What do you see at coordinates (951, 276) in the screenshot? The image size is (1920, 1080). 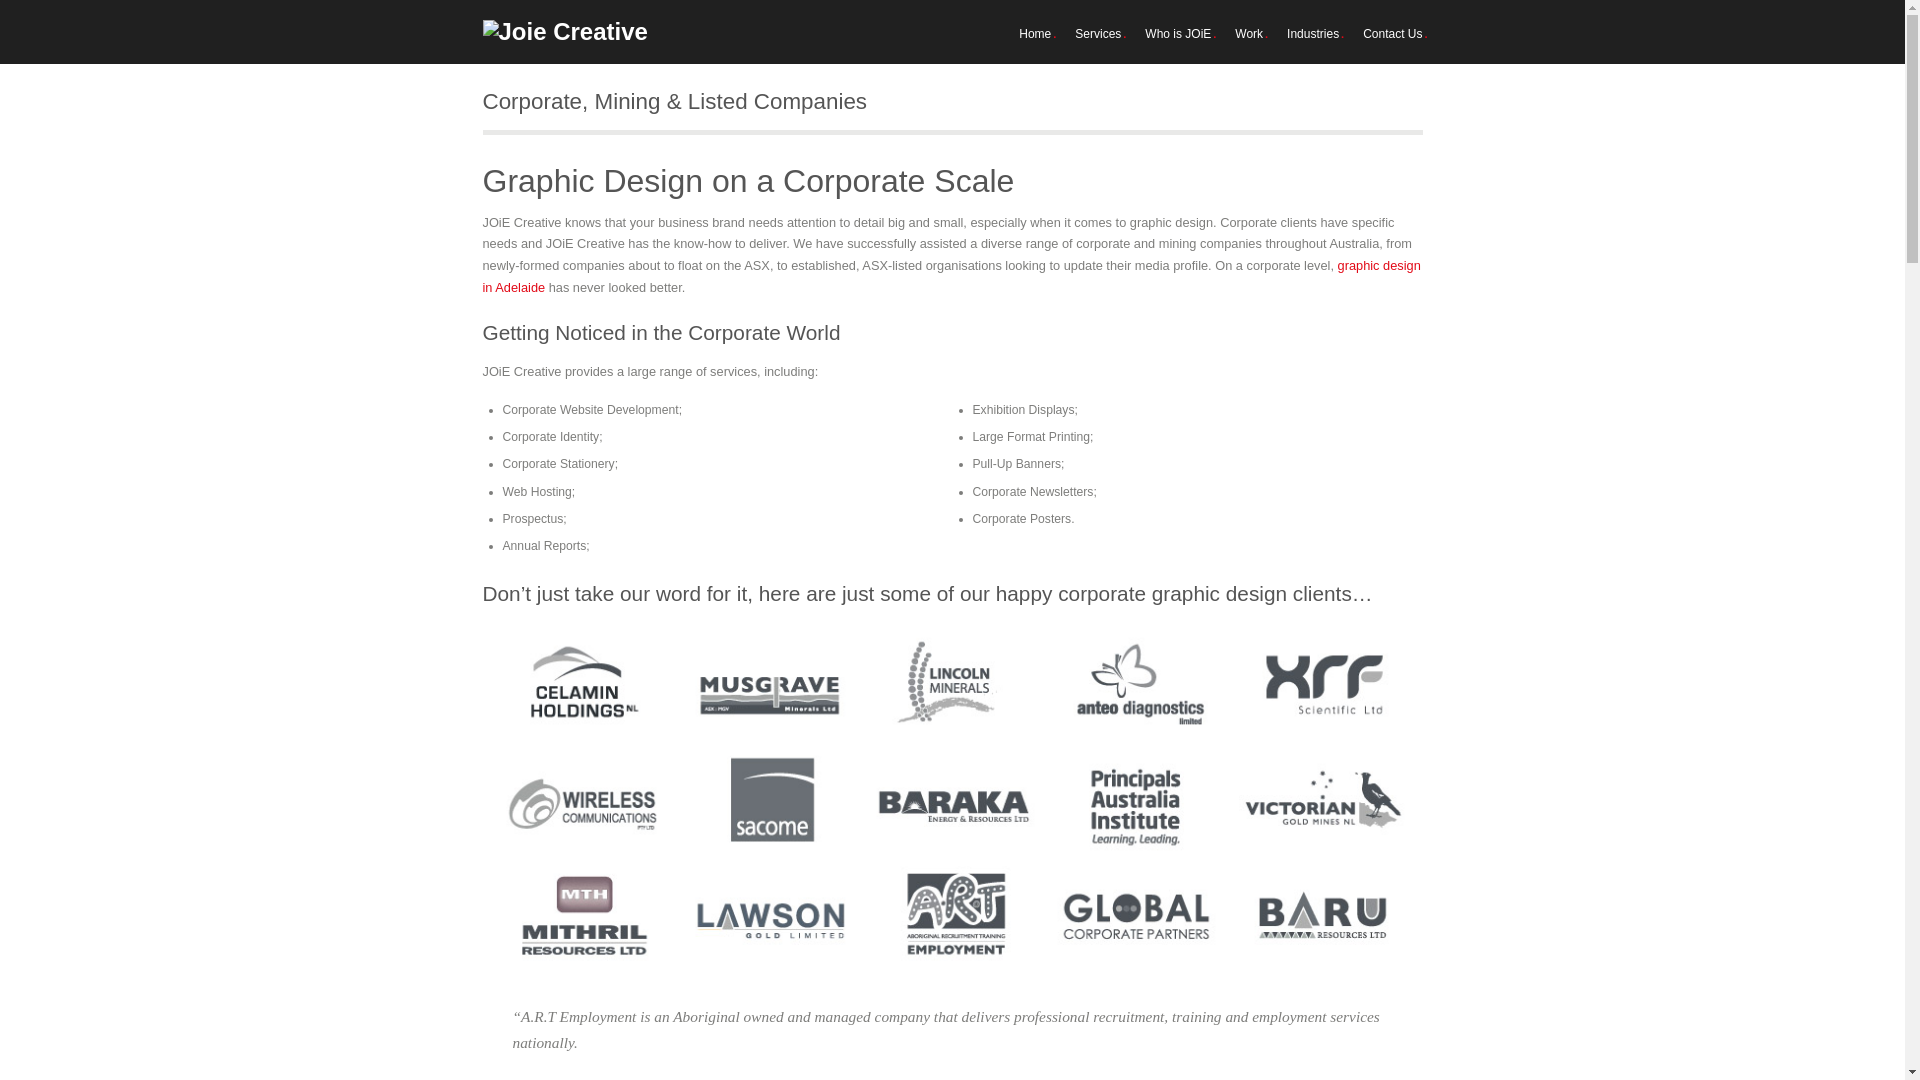 I see `graphic design in Adelaide` at bounding box center [951, 276].